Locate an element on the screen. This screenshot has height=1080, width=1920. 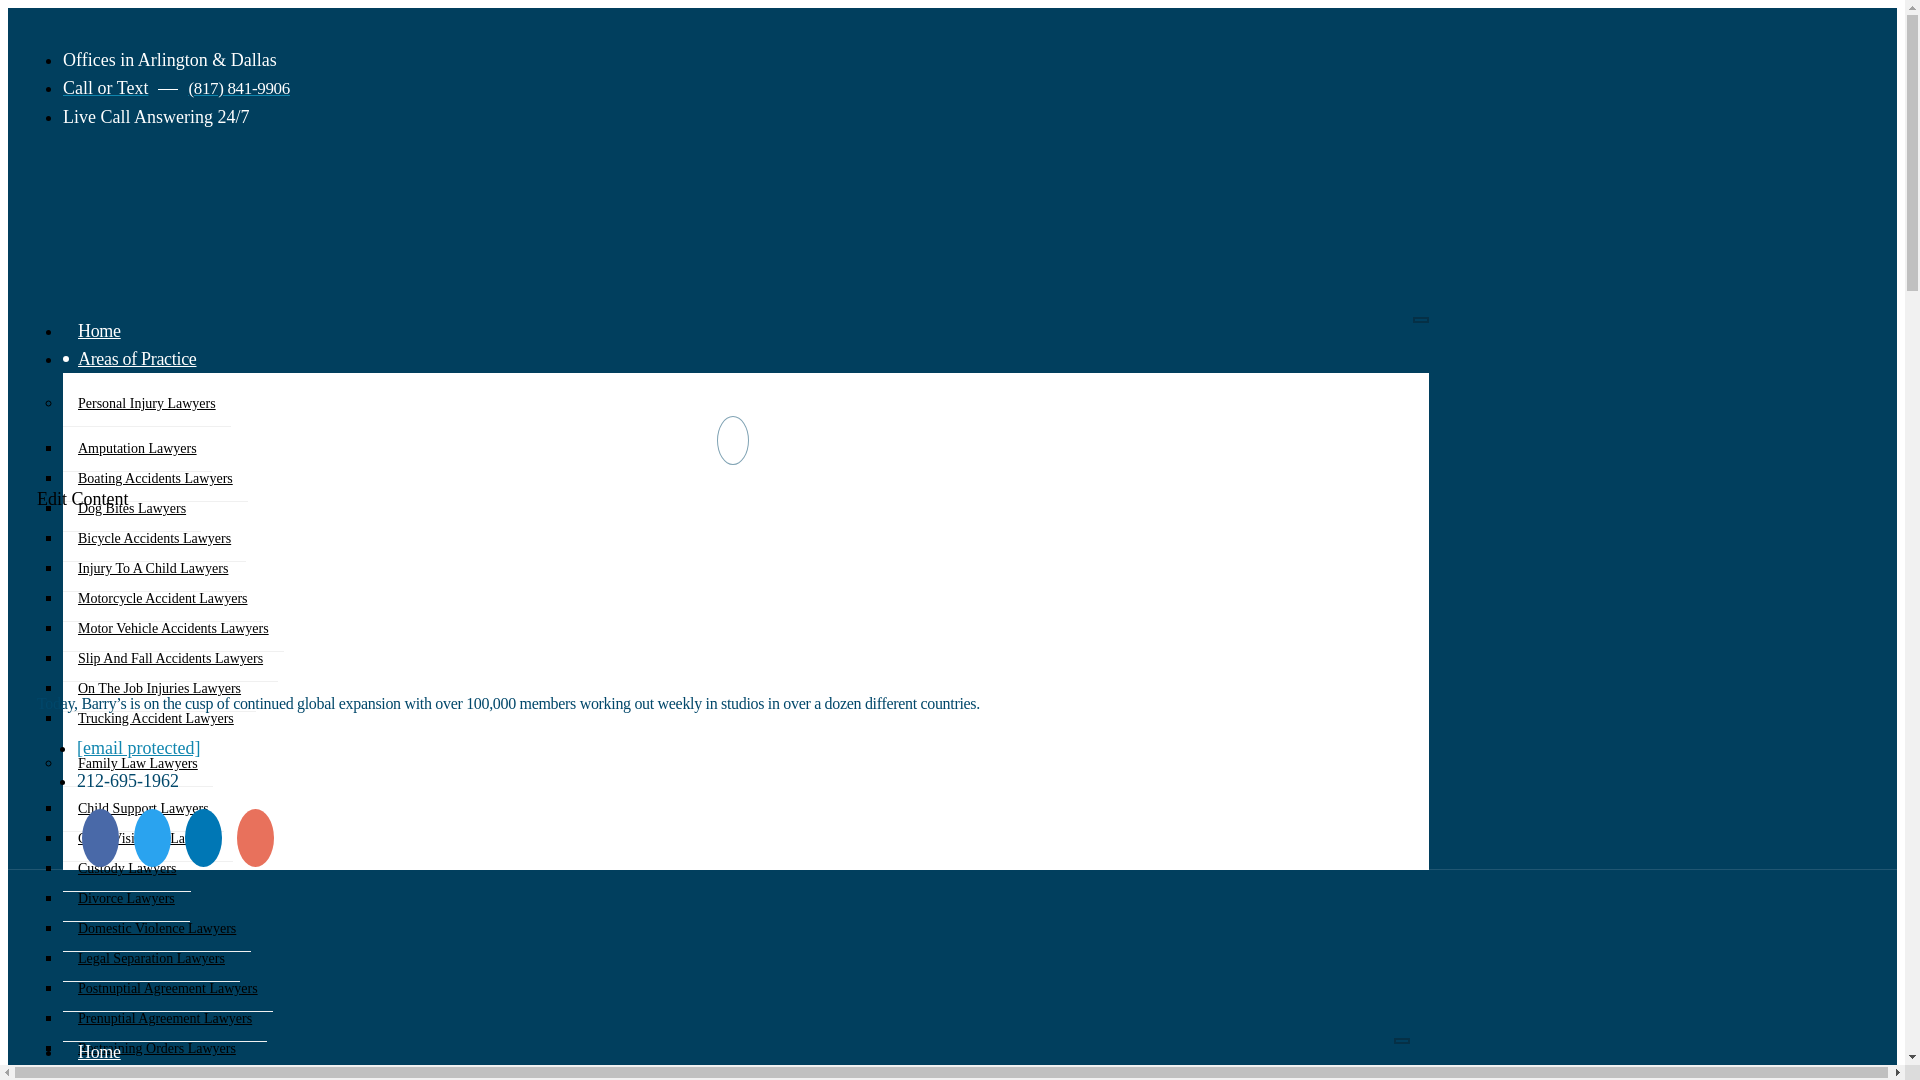
Areas of Practice is located at coordinates (137, 358).